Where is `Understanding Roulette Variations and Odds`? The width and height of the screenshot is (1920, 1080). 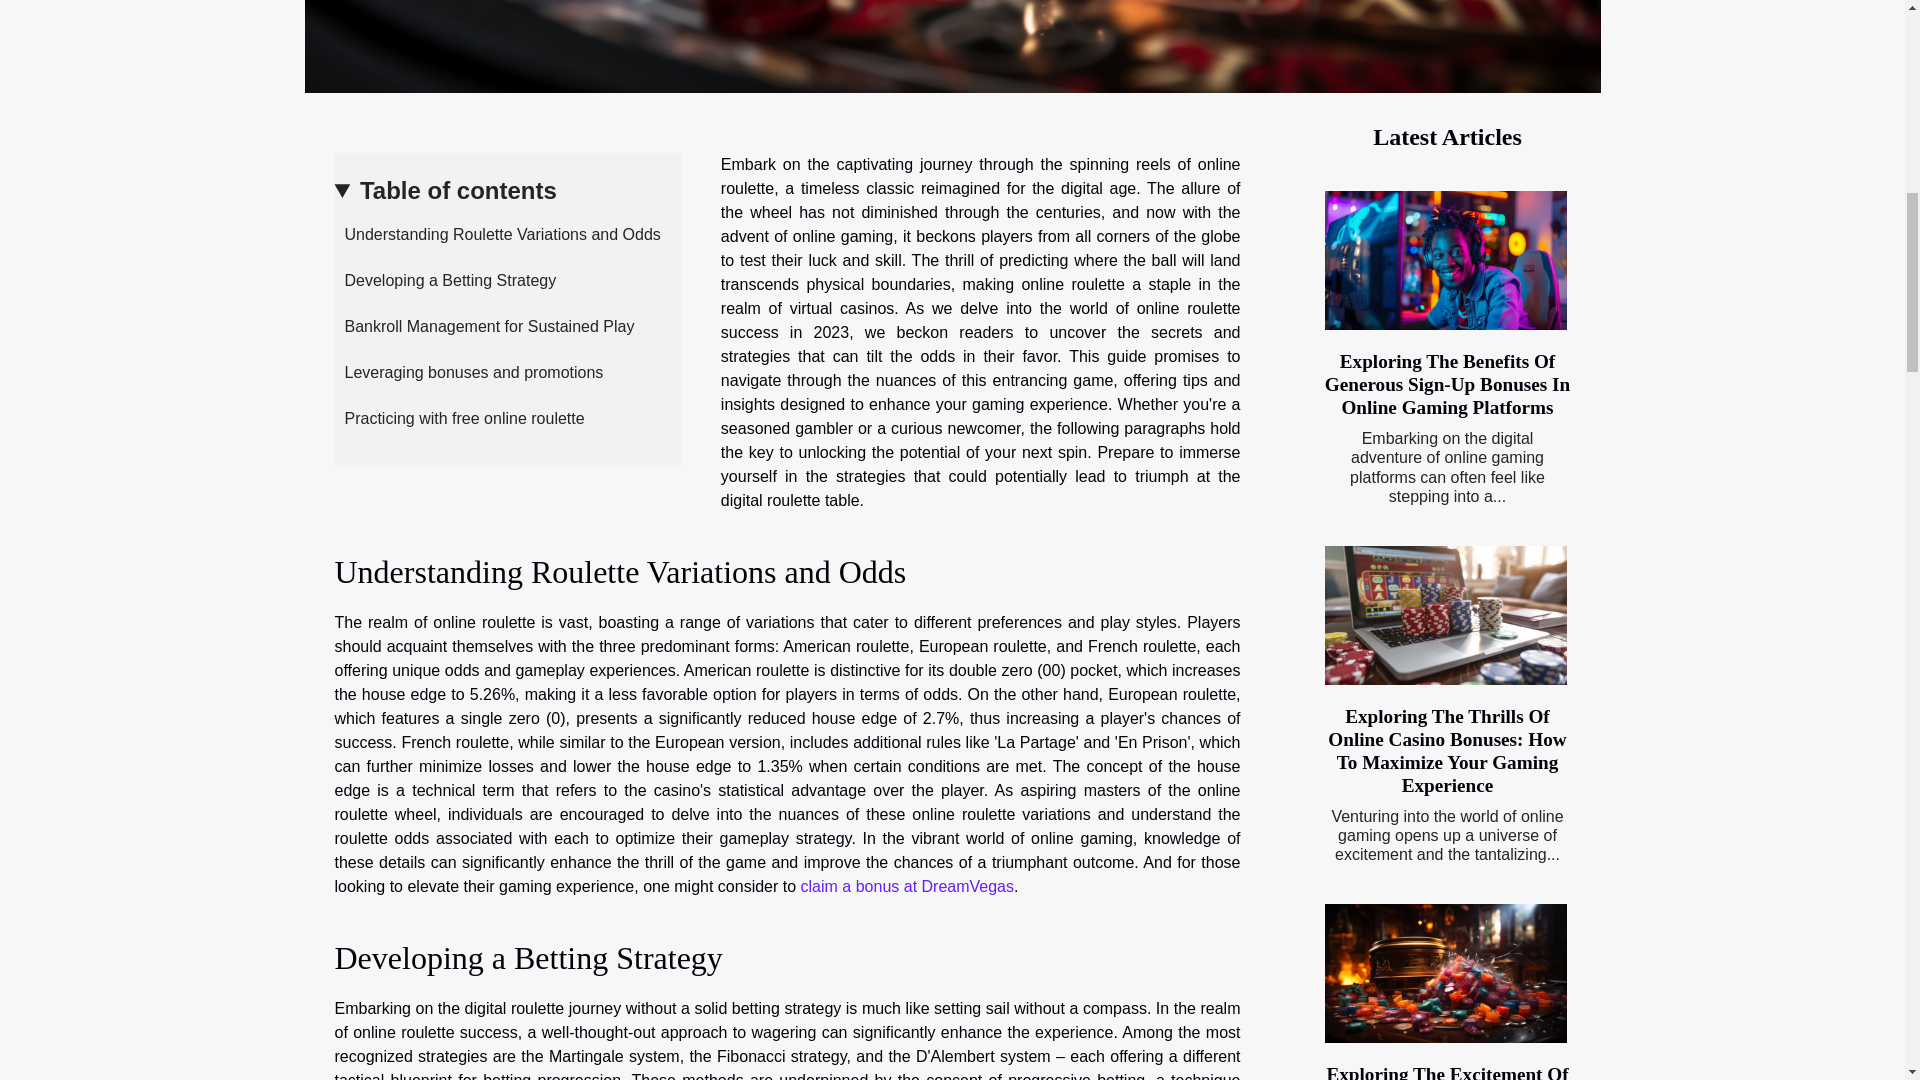
Understanding Roulette Variations and Odds is located at coordinates (497, 234).